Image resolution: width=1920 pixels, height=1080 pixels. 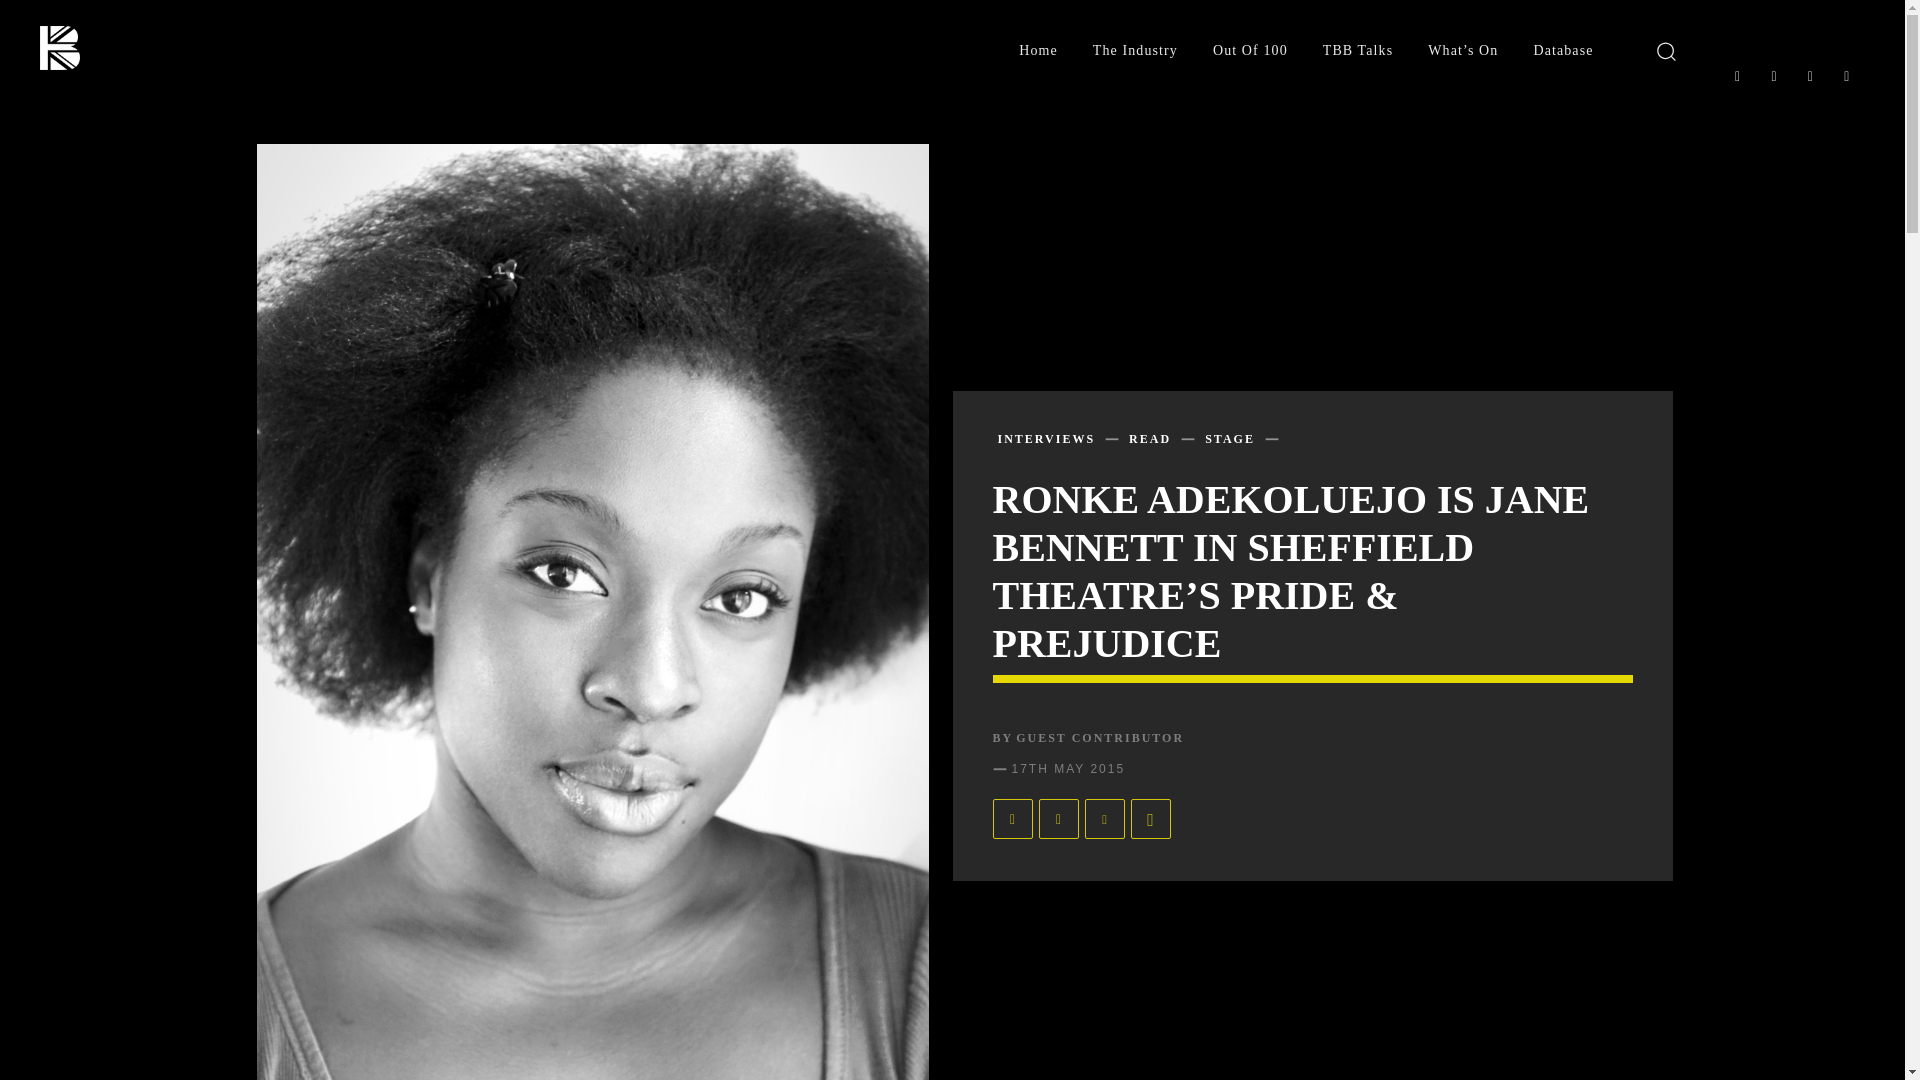 I want to click on READ, so click(x=1150, y=438).